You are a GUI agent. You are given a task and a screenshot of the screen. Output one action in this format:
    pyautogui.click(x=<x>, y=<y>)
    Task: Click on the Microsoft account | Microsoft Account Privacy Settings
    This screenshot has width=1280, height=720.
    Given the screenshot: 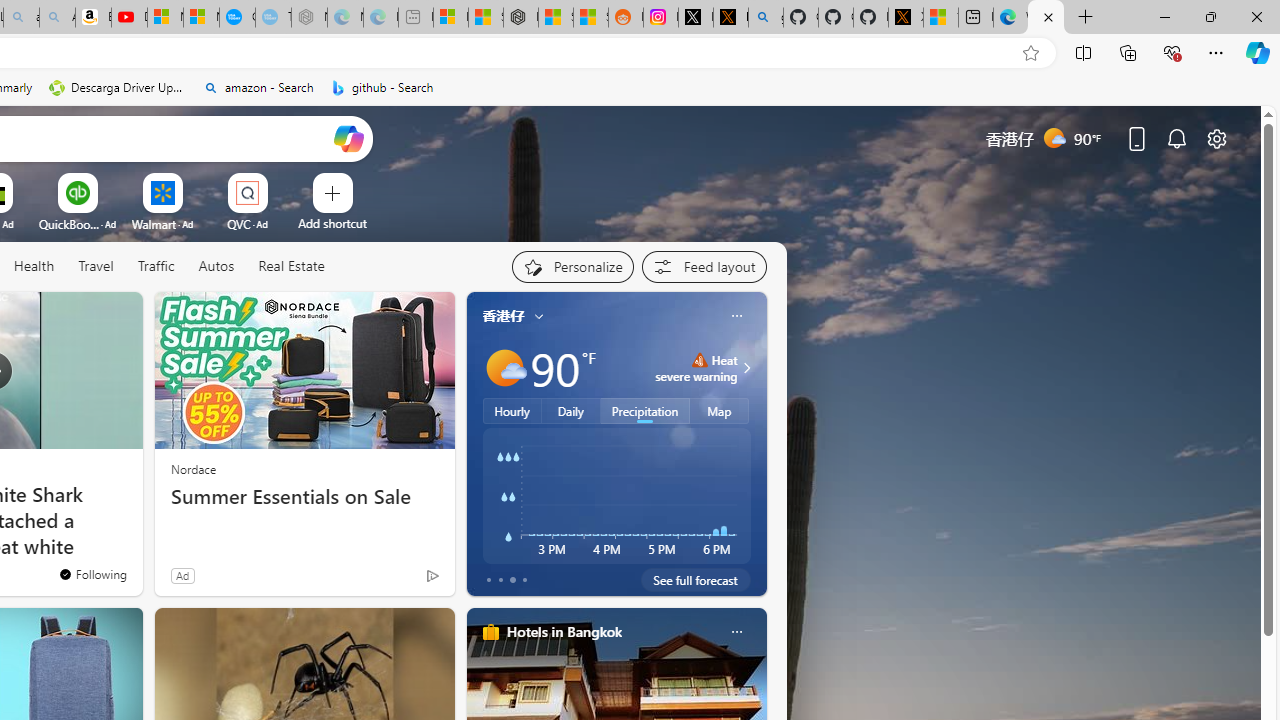 What is the action you would take?
    pyautogui.click(x=450, y=18)
    